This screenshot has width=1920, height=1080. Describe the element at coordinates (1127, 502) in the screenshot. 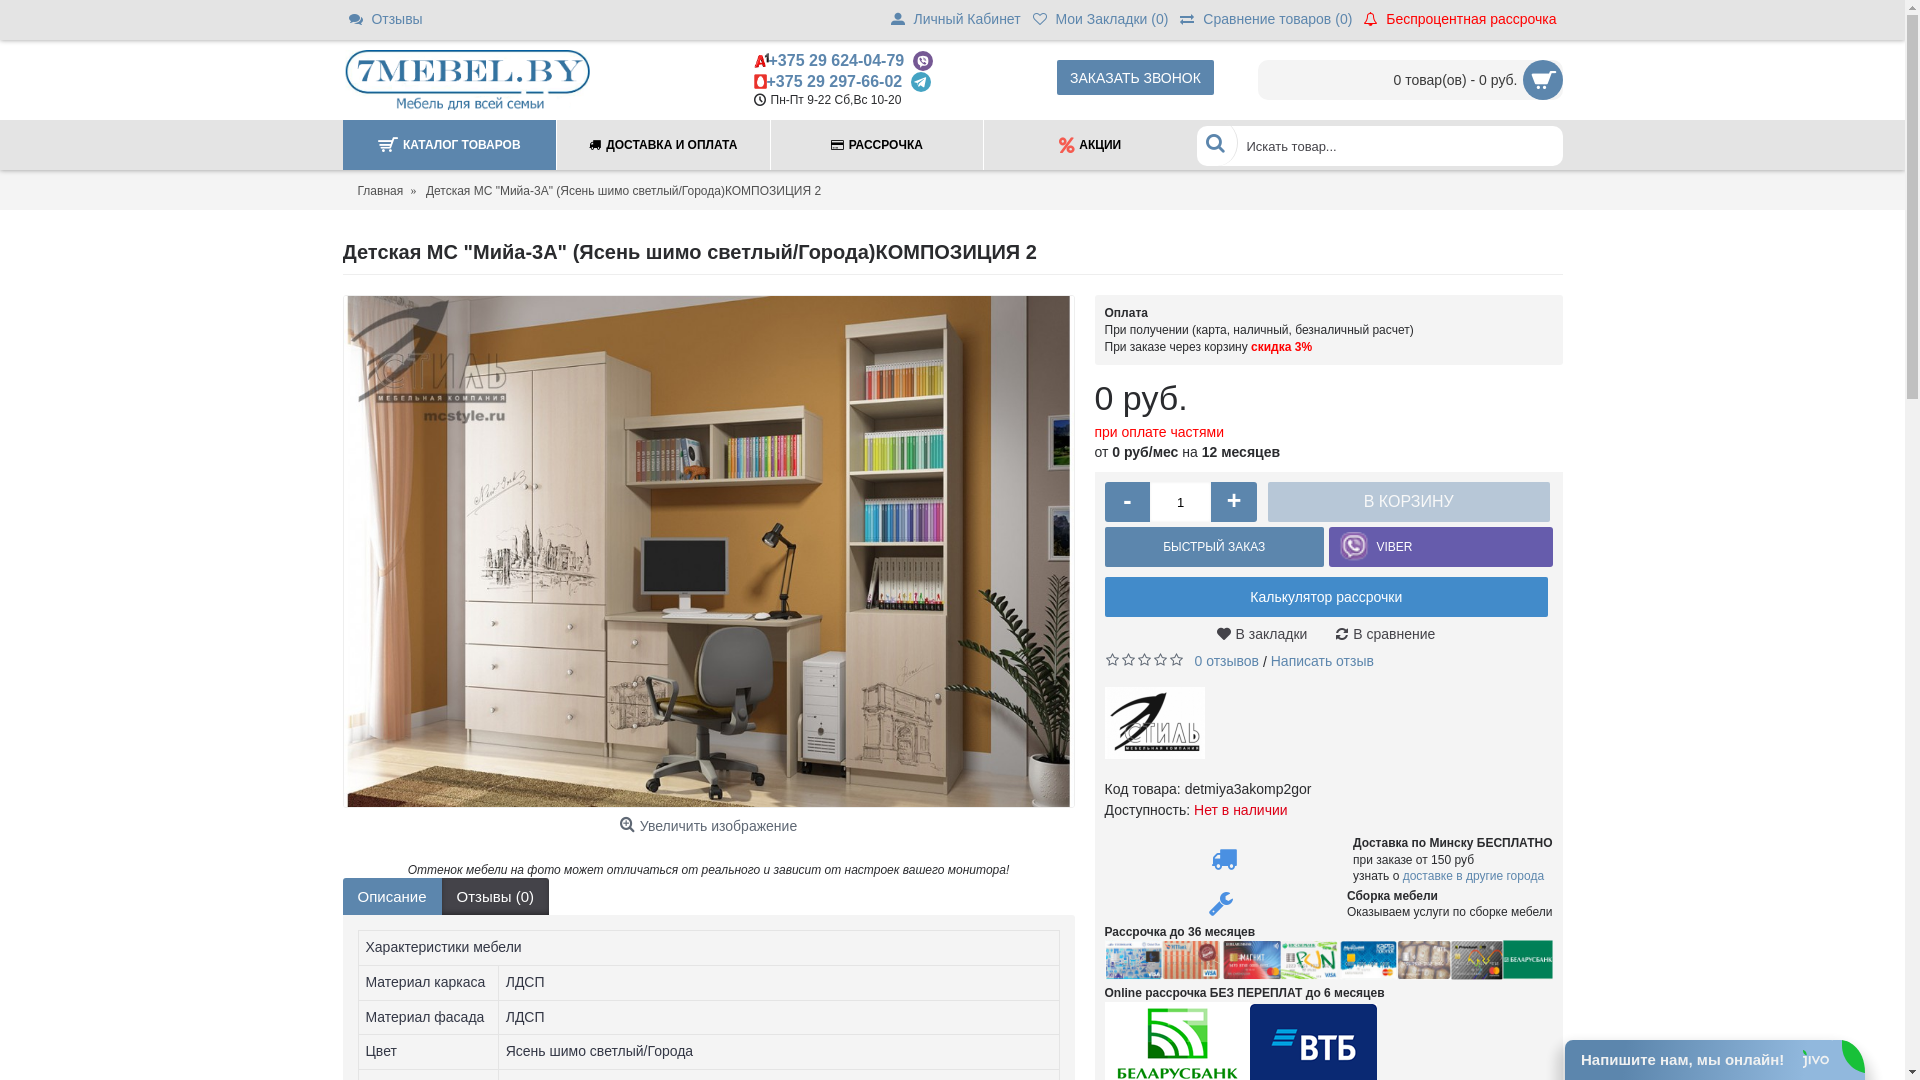

I see `-` at that location.